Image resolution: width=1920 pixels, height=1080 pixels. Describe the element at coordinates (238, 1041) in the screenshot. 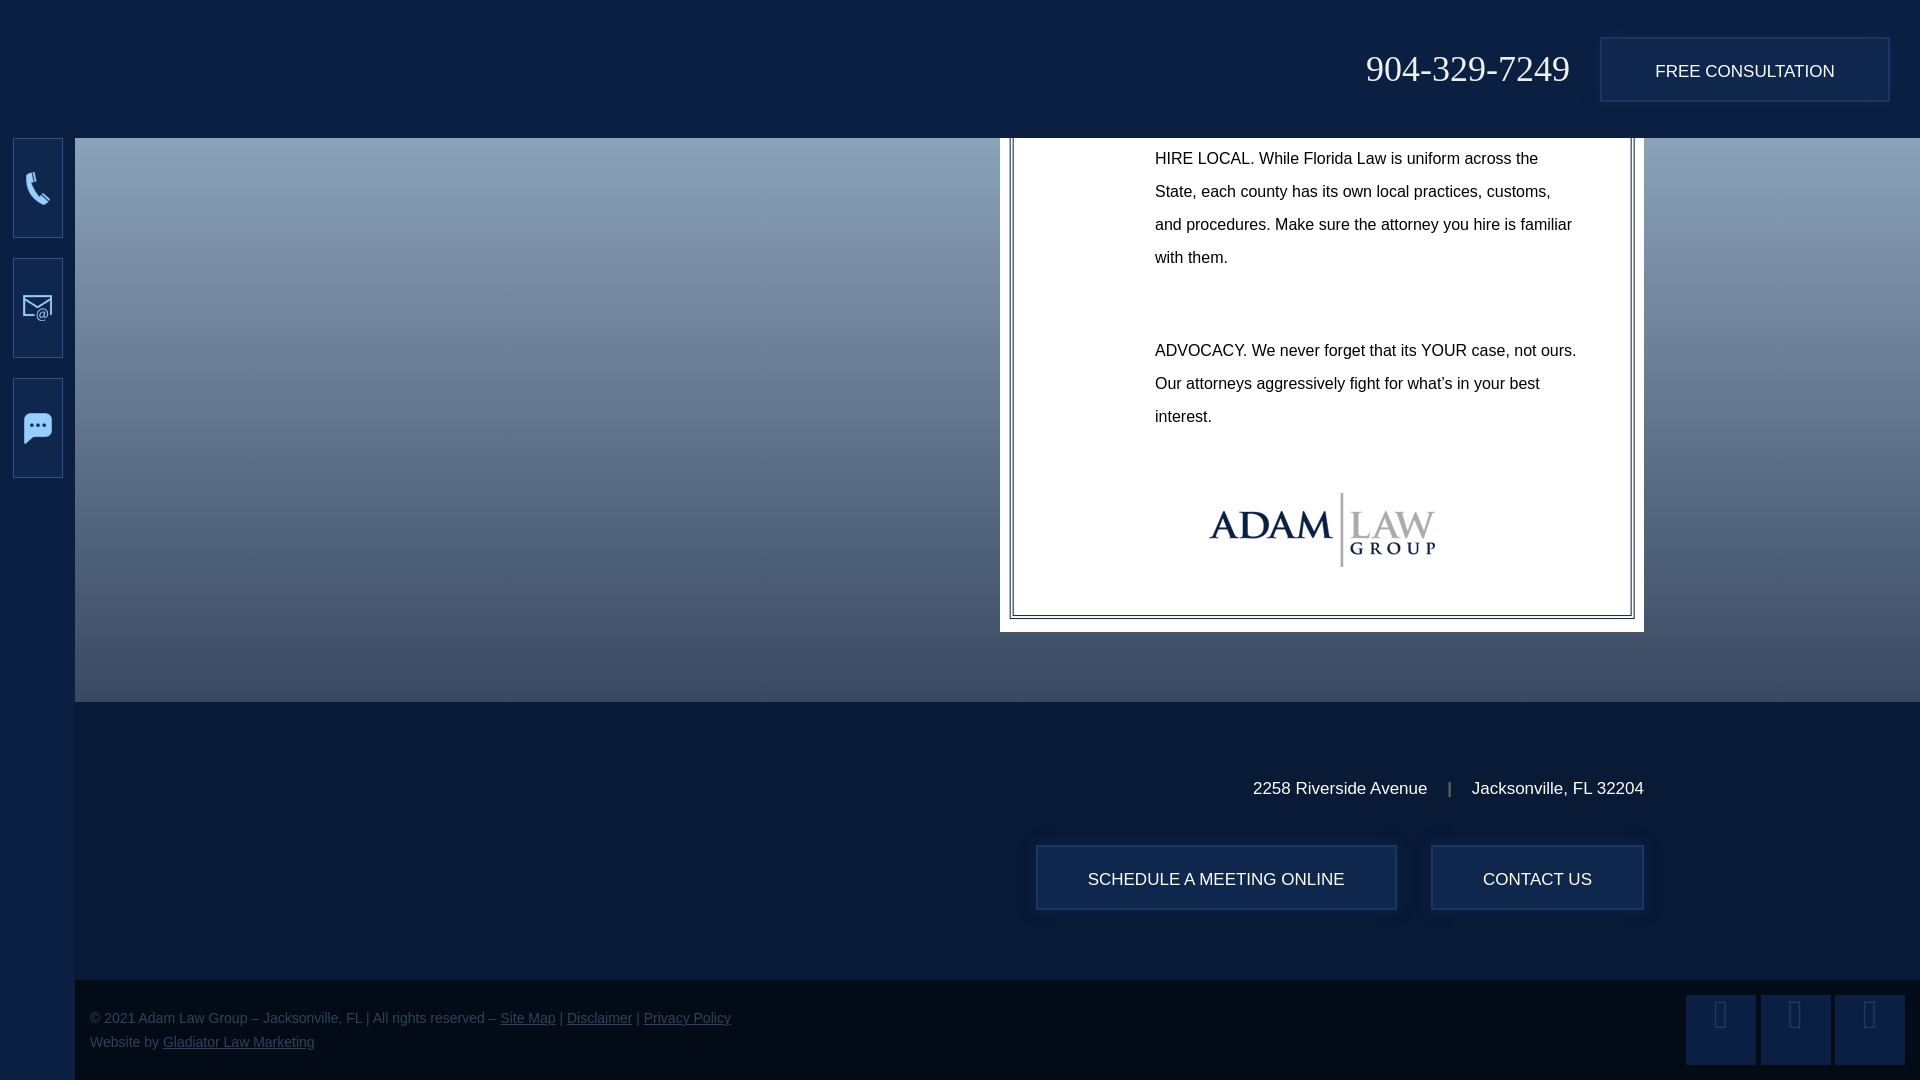

I see `Gladiator Law Marketing` at that location.